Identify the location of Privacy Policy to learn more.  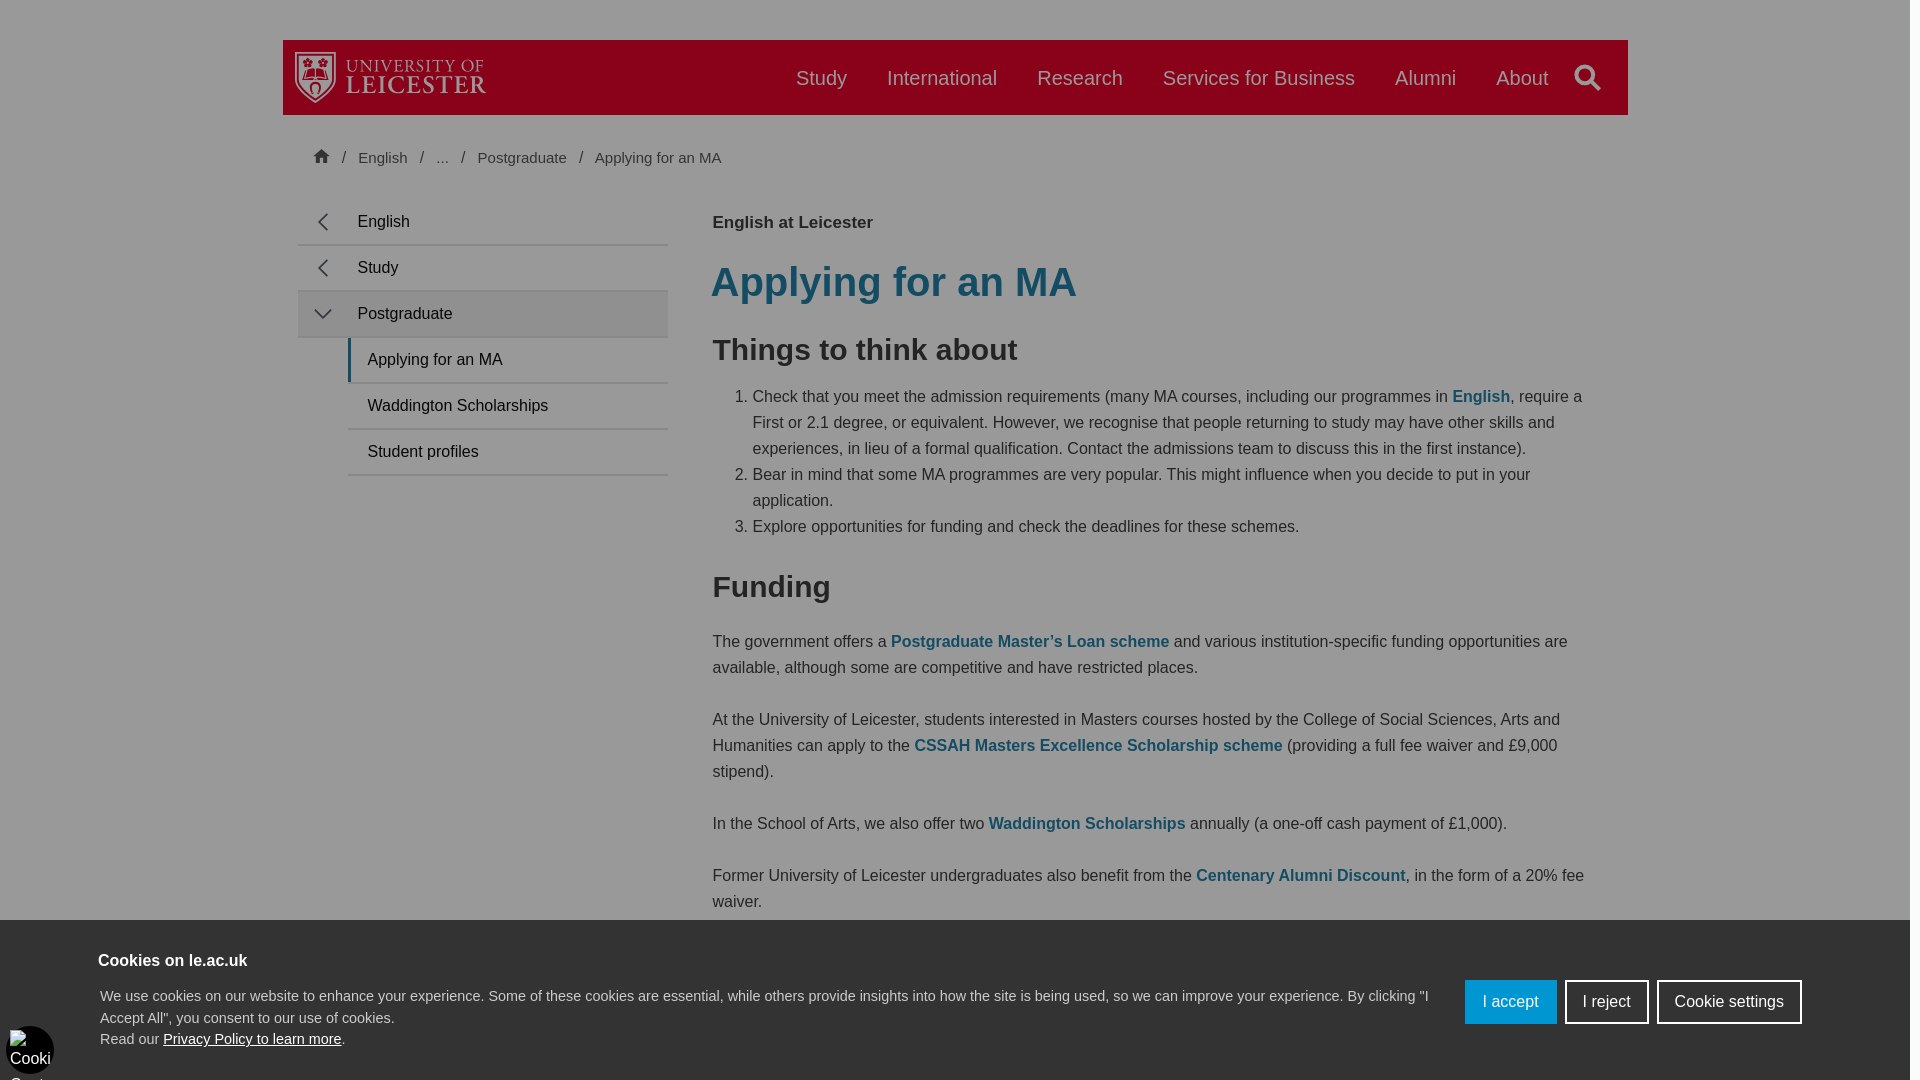
(252, 1038).